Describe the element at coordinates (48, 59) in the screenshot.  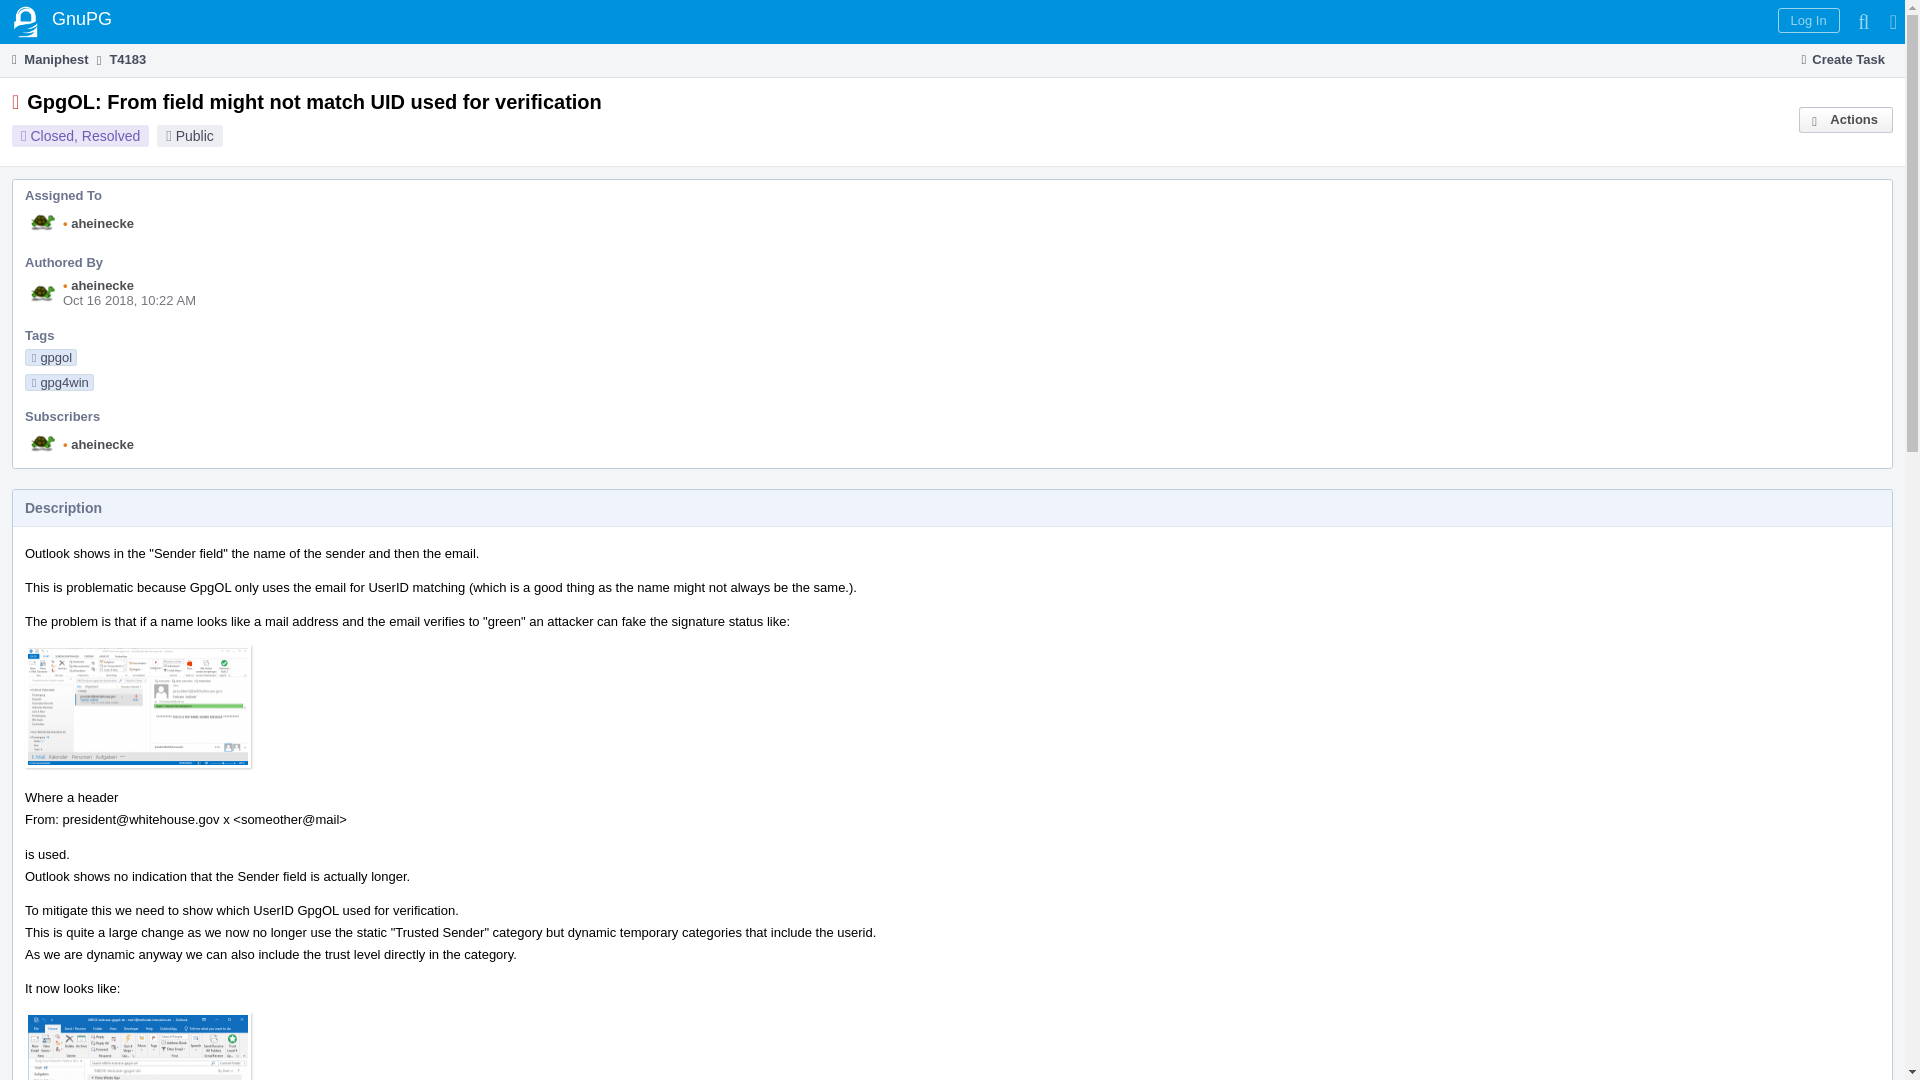
I see `Maniphest` at that location.